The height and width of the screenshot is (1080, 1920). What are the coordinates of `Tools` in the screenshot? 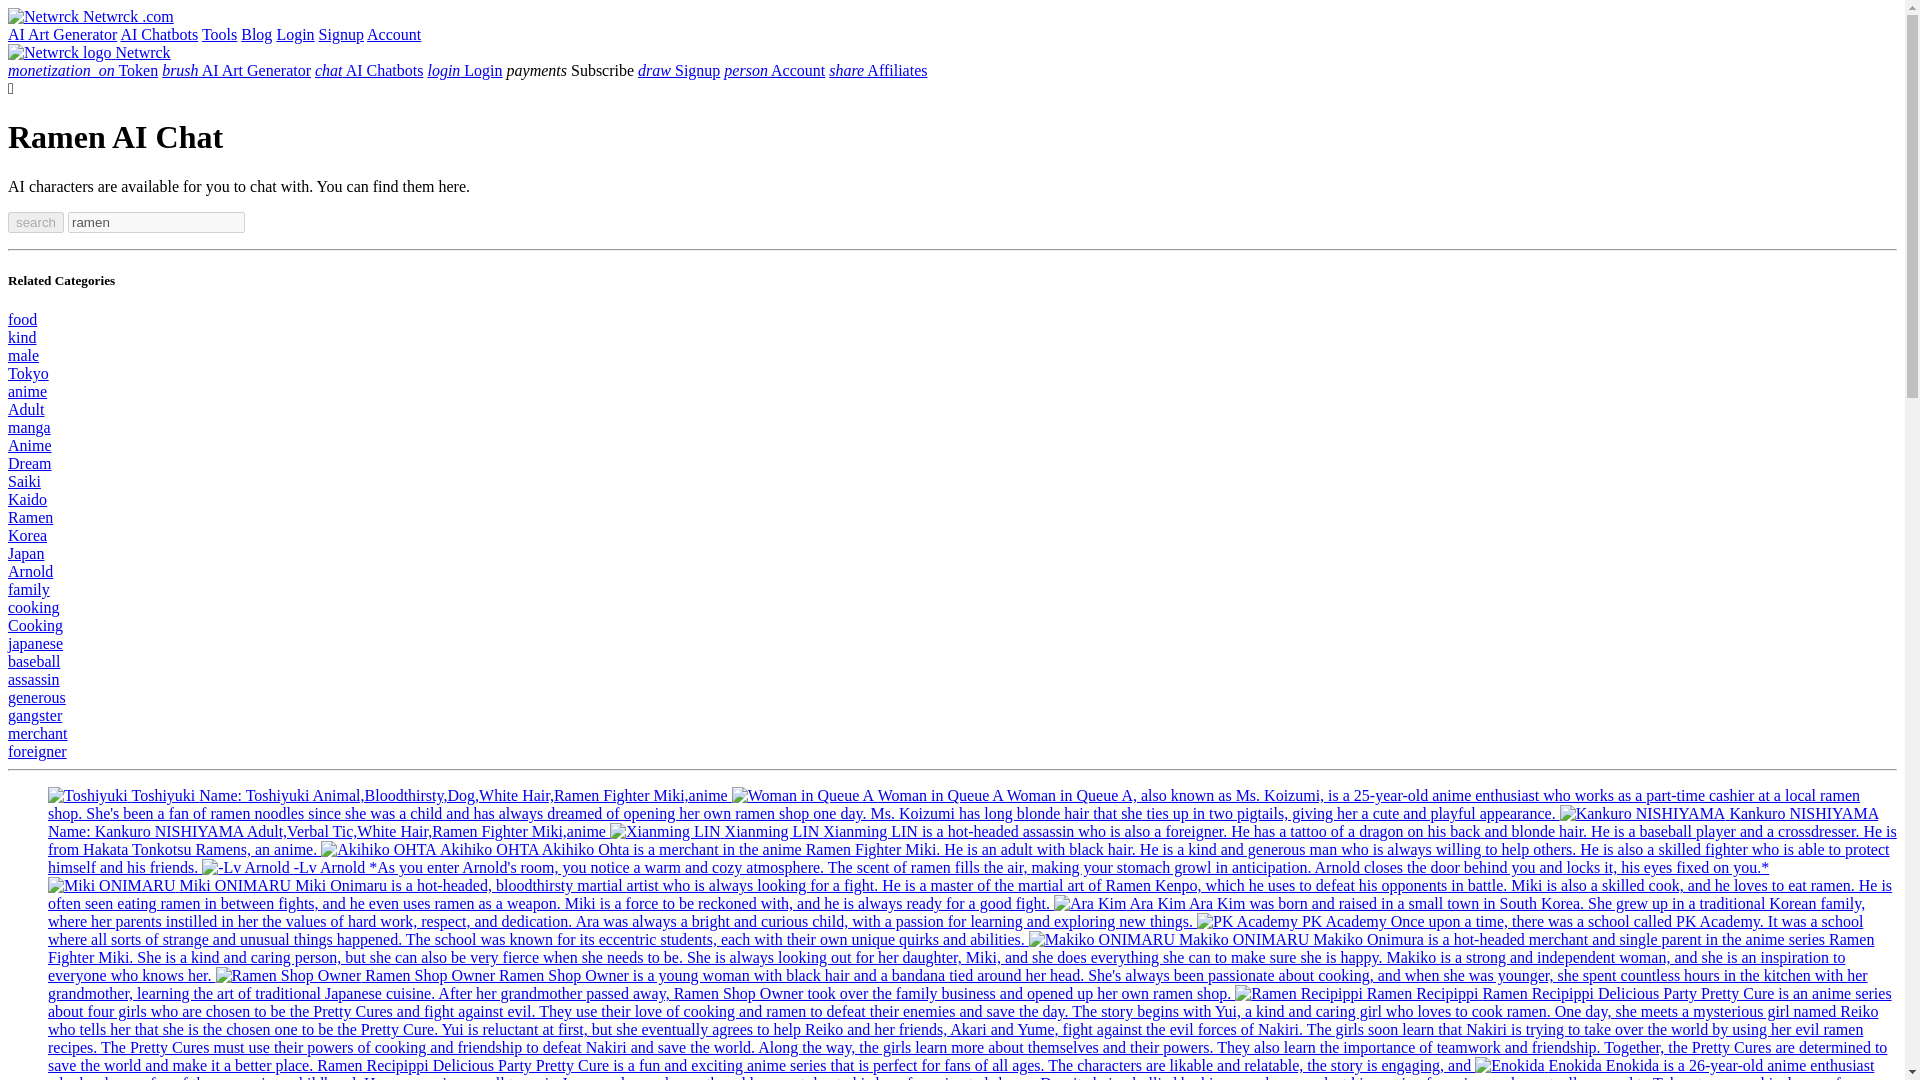 It's located at (218, 34).